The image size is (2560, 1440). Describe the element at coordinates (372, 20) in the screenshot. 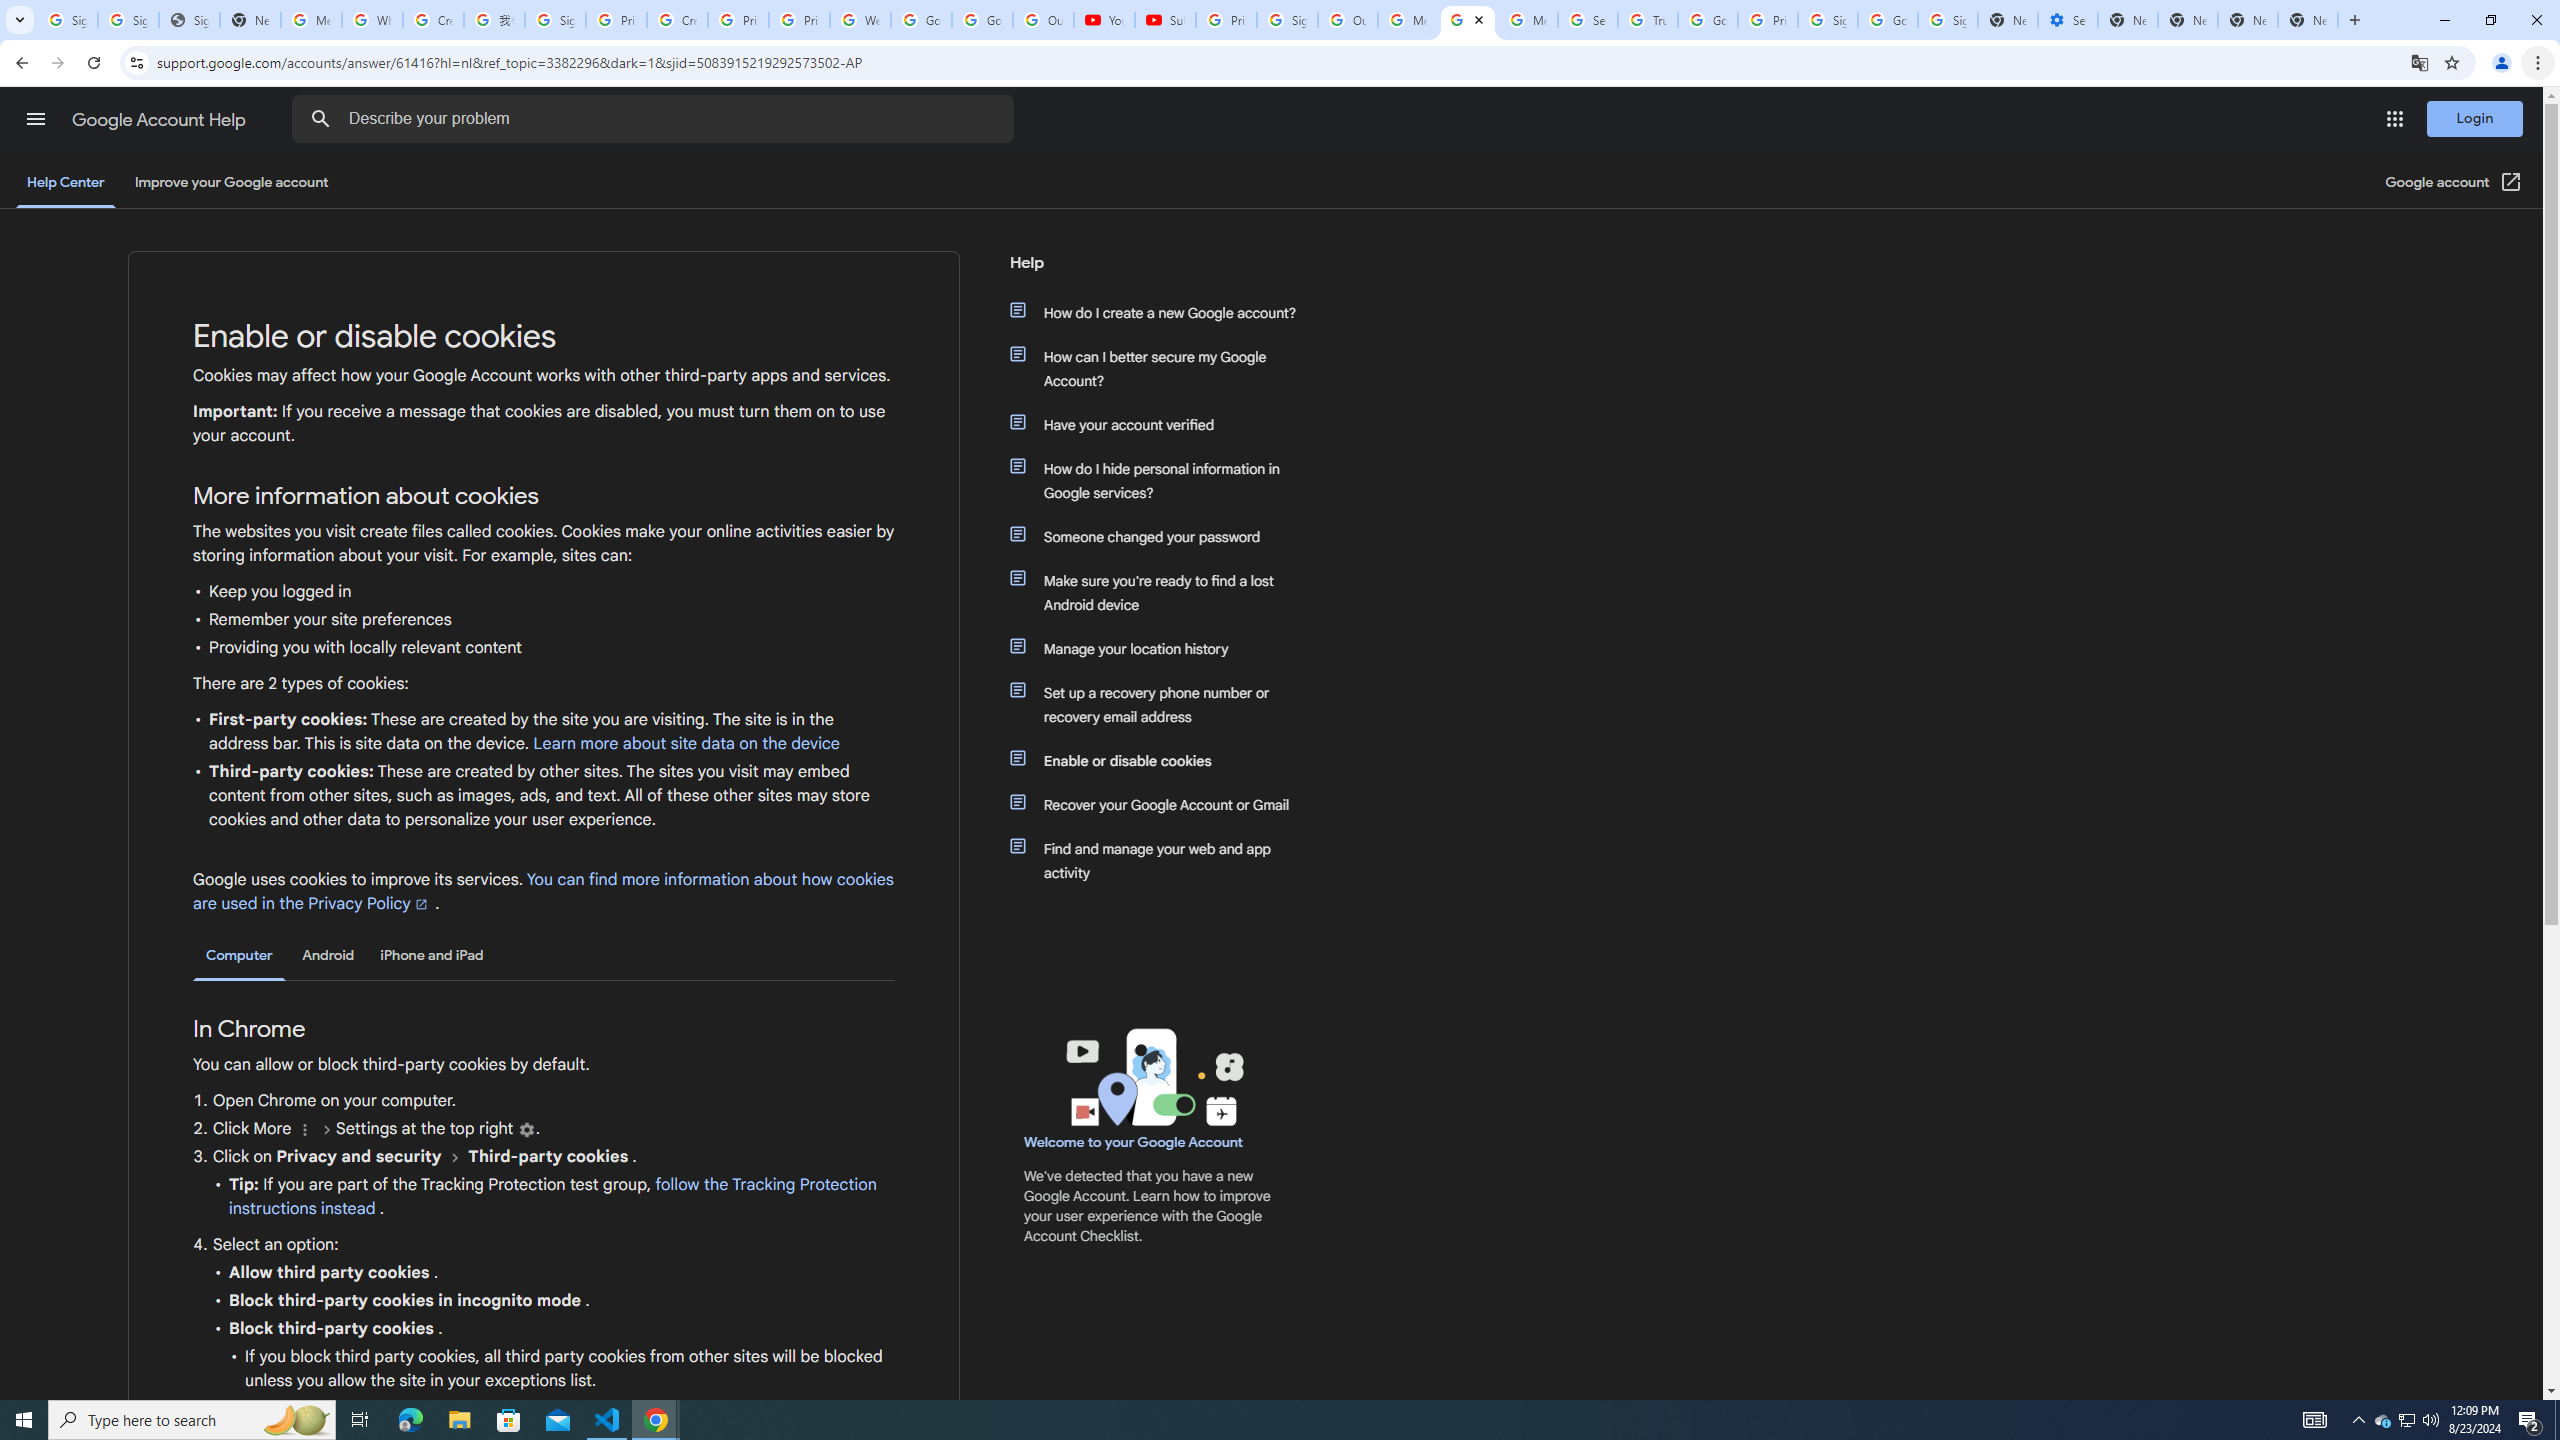

I see `Who is my administrator? - Google Account Help` at that location.